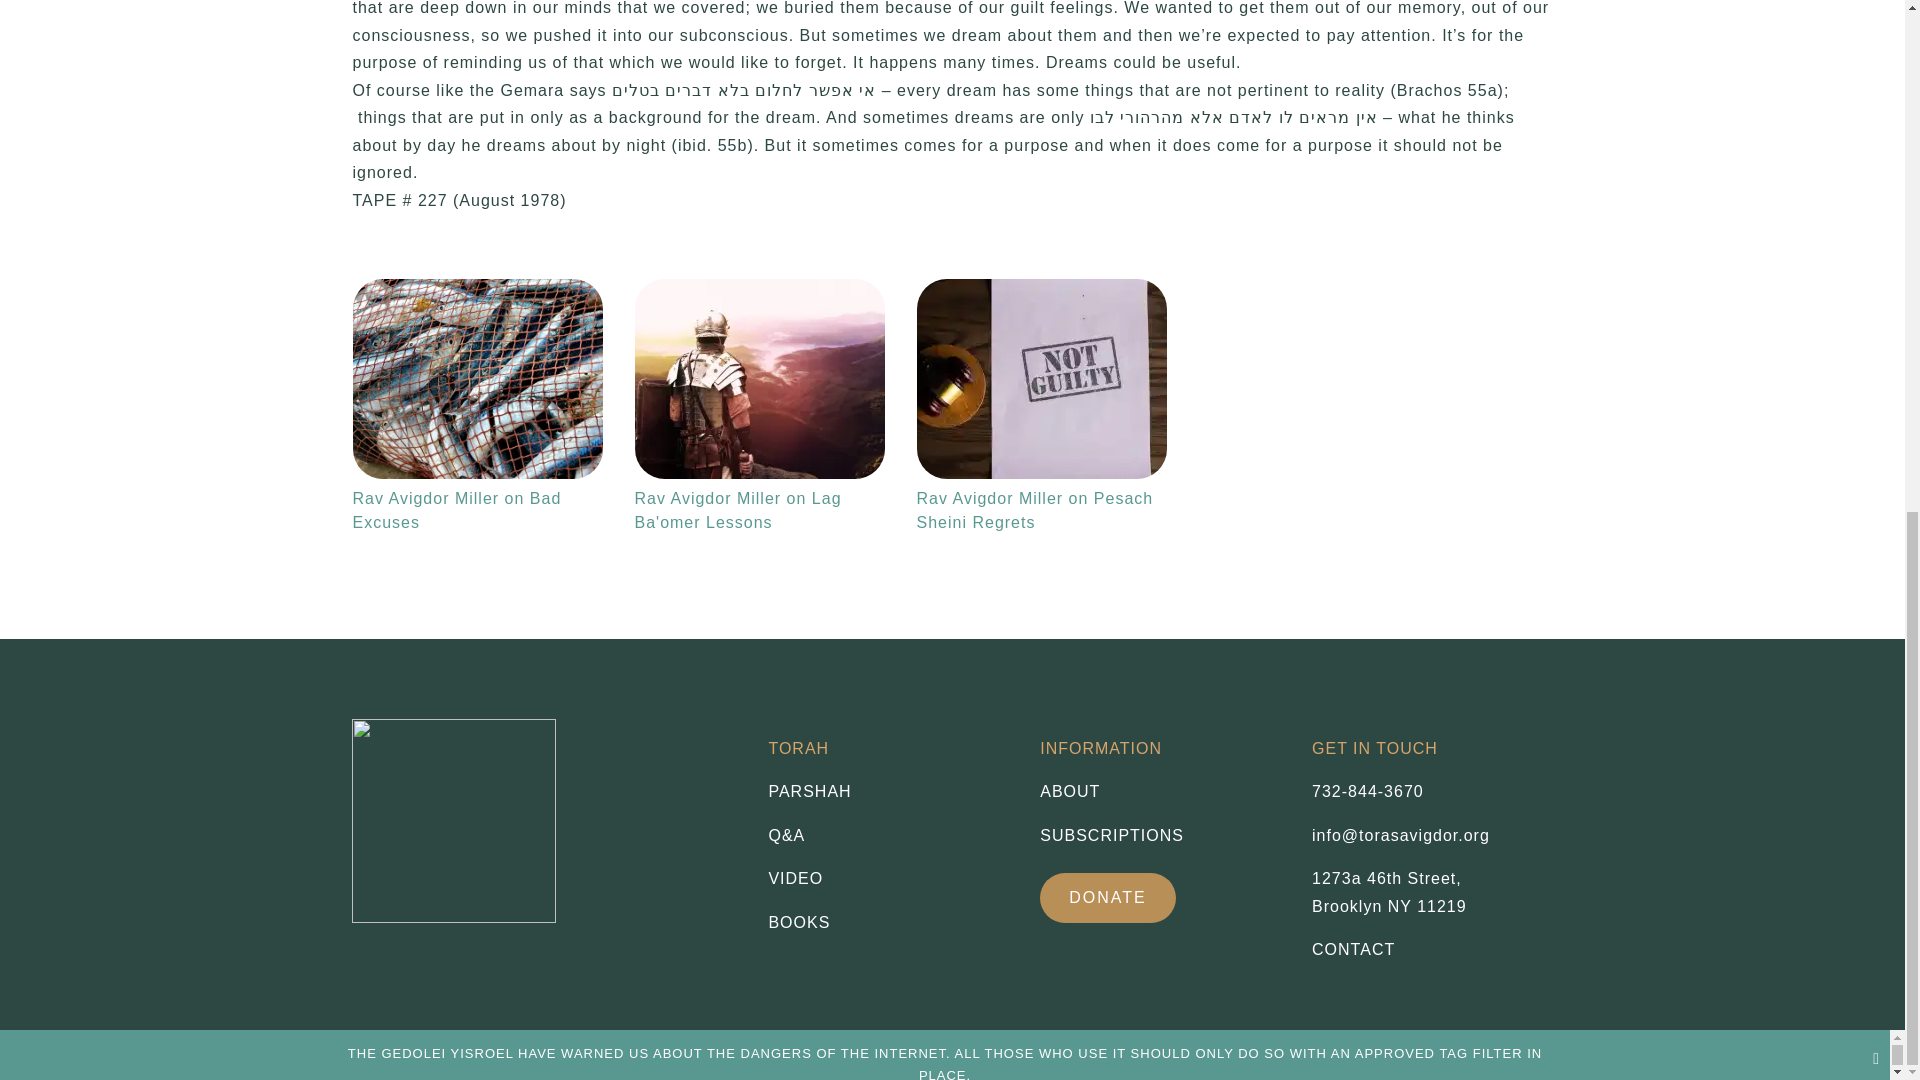  Describe the element at coordinates (1368, 792) in the screenshot. I see `732-844-3670` at that location.